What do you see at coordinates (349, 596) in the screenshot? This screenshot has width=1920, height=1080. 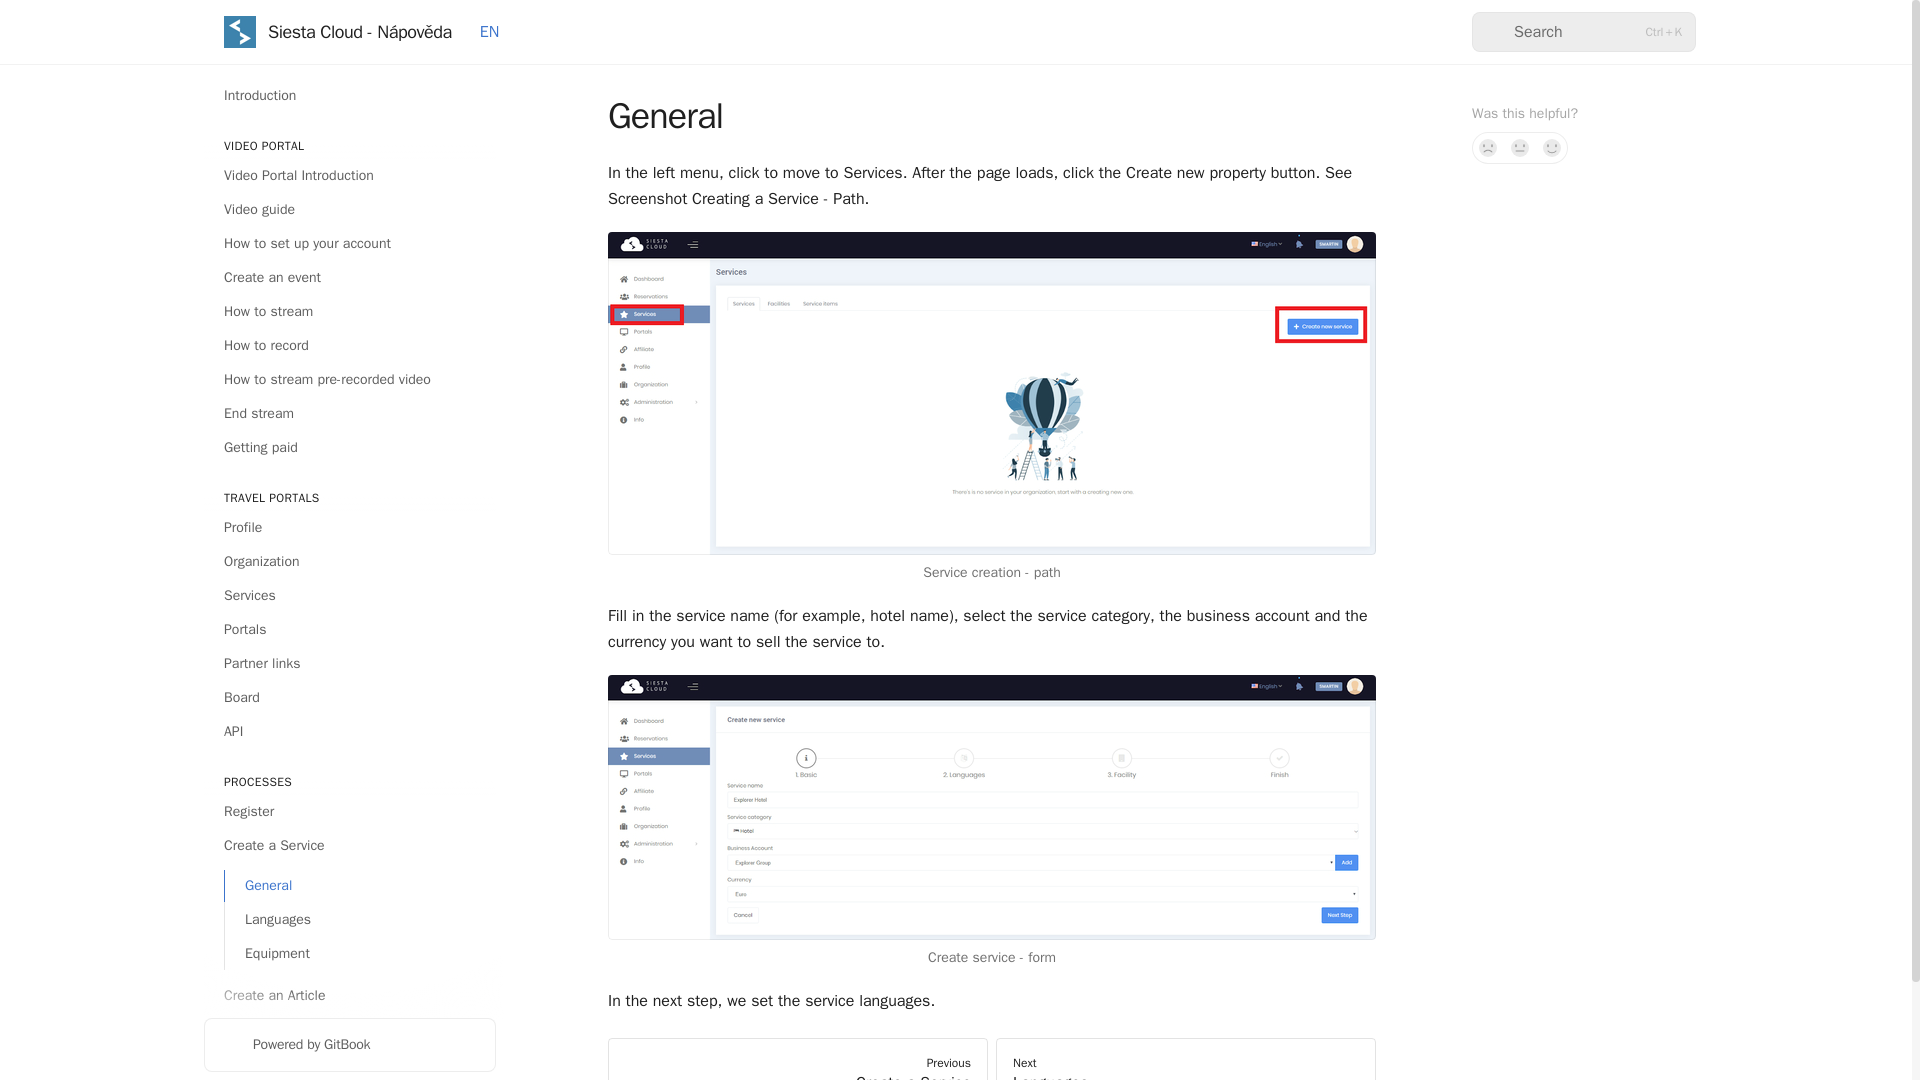 I see `Services` at bounding box center [349, 596].